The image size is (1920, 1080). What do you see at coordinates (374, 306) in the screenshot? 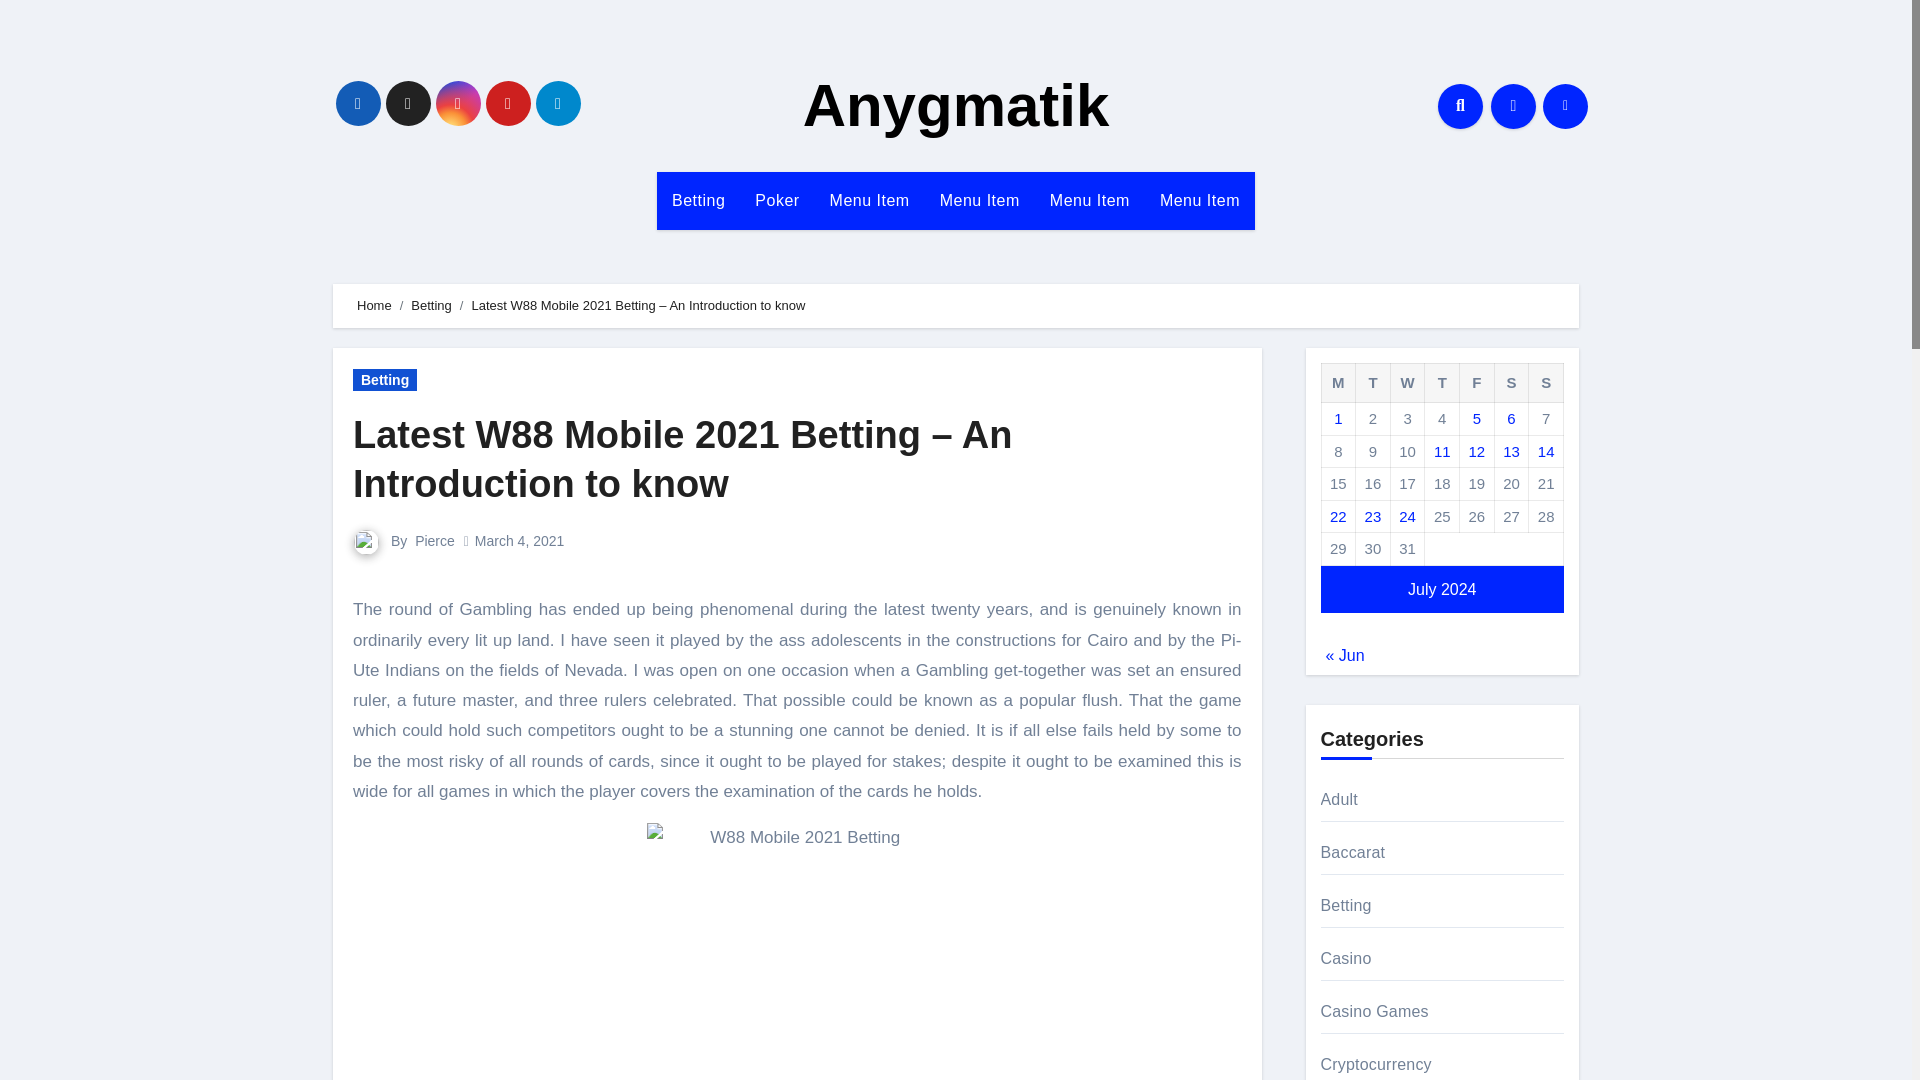
I see `Home` at bounding box center [374, 306].